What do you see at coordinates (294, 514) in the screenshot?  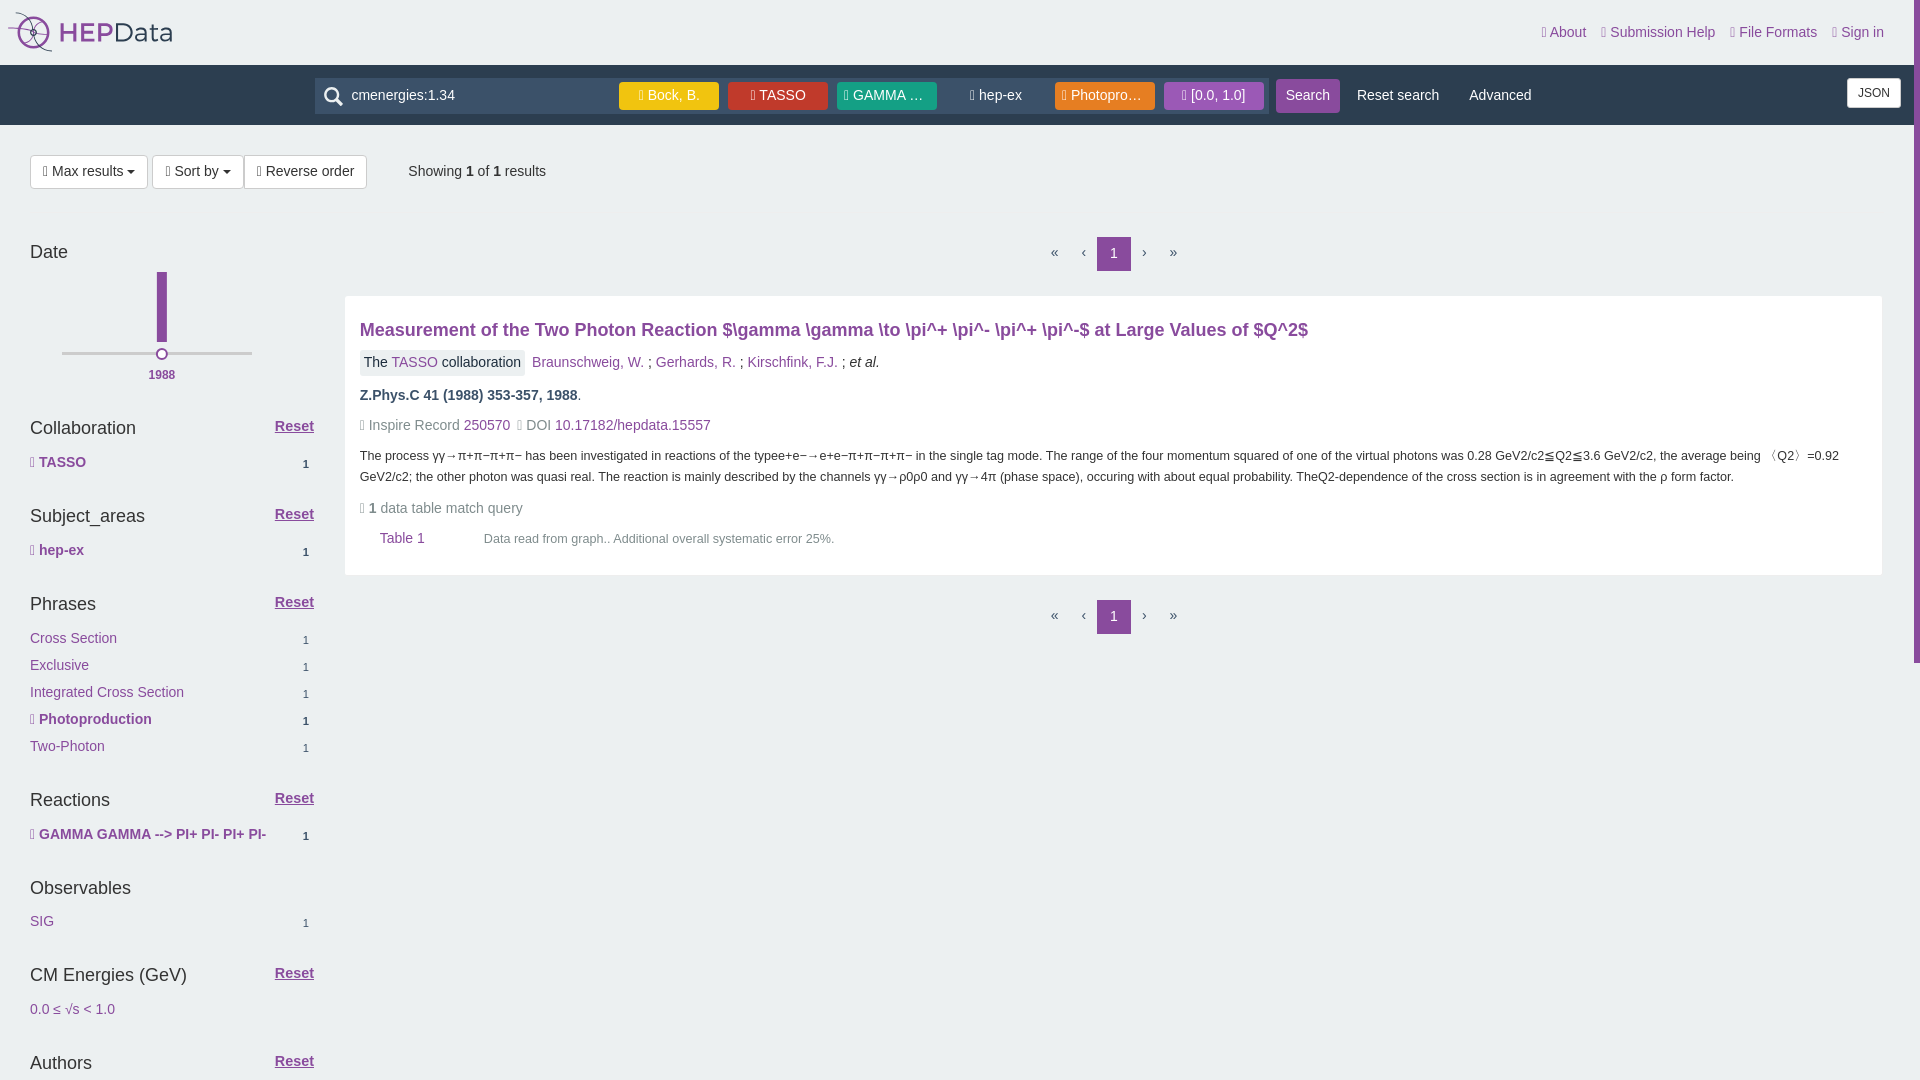 I see `Search` at bounding box center [294, 514].